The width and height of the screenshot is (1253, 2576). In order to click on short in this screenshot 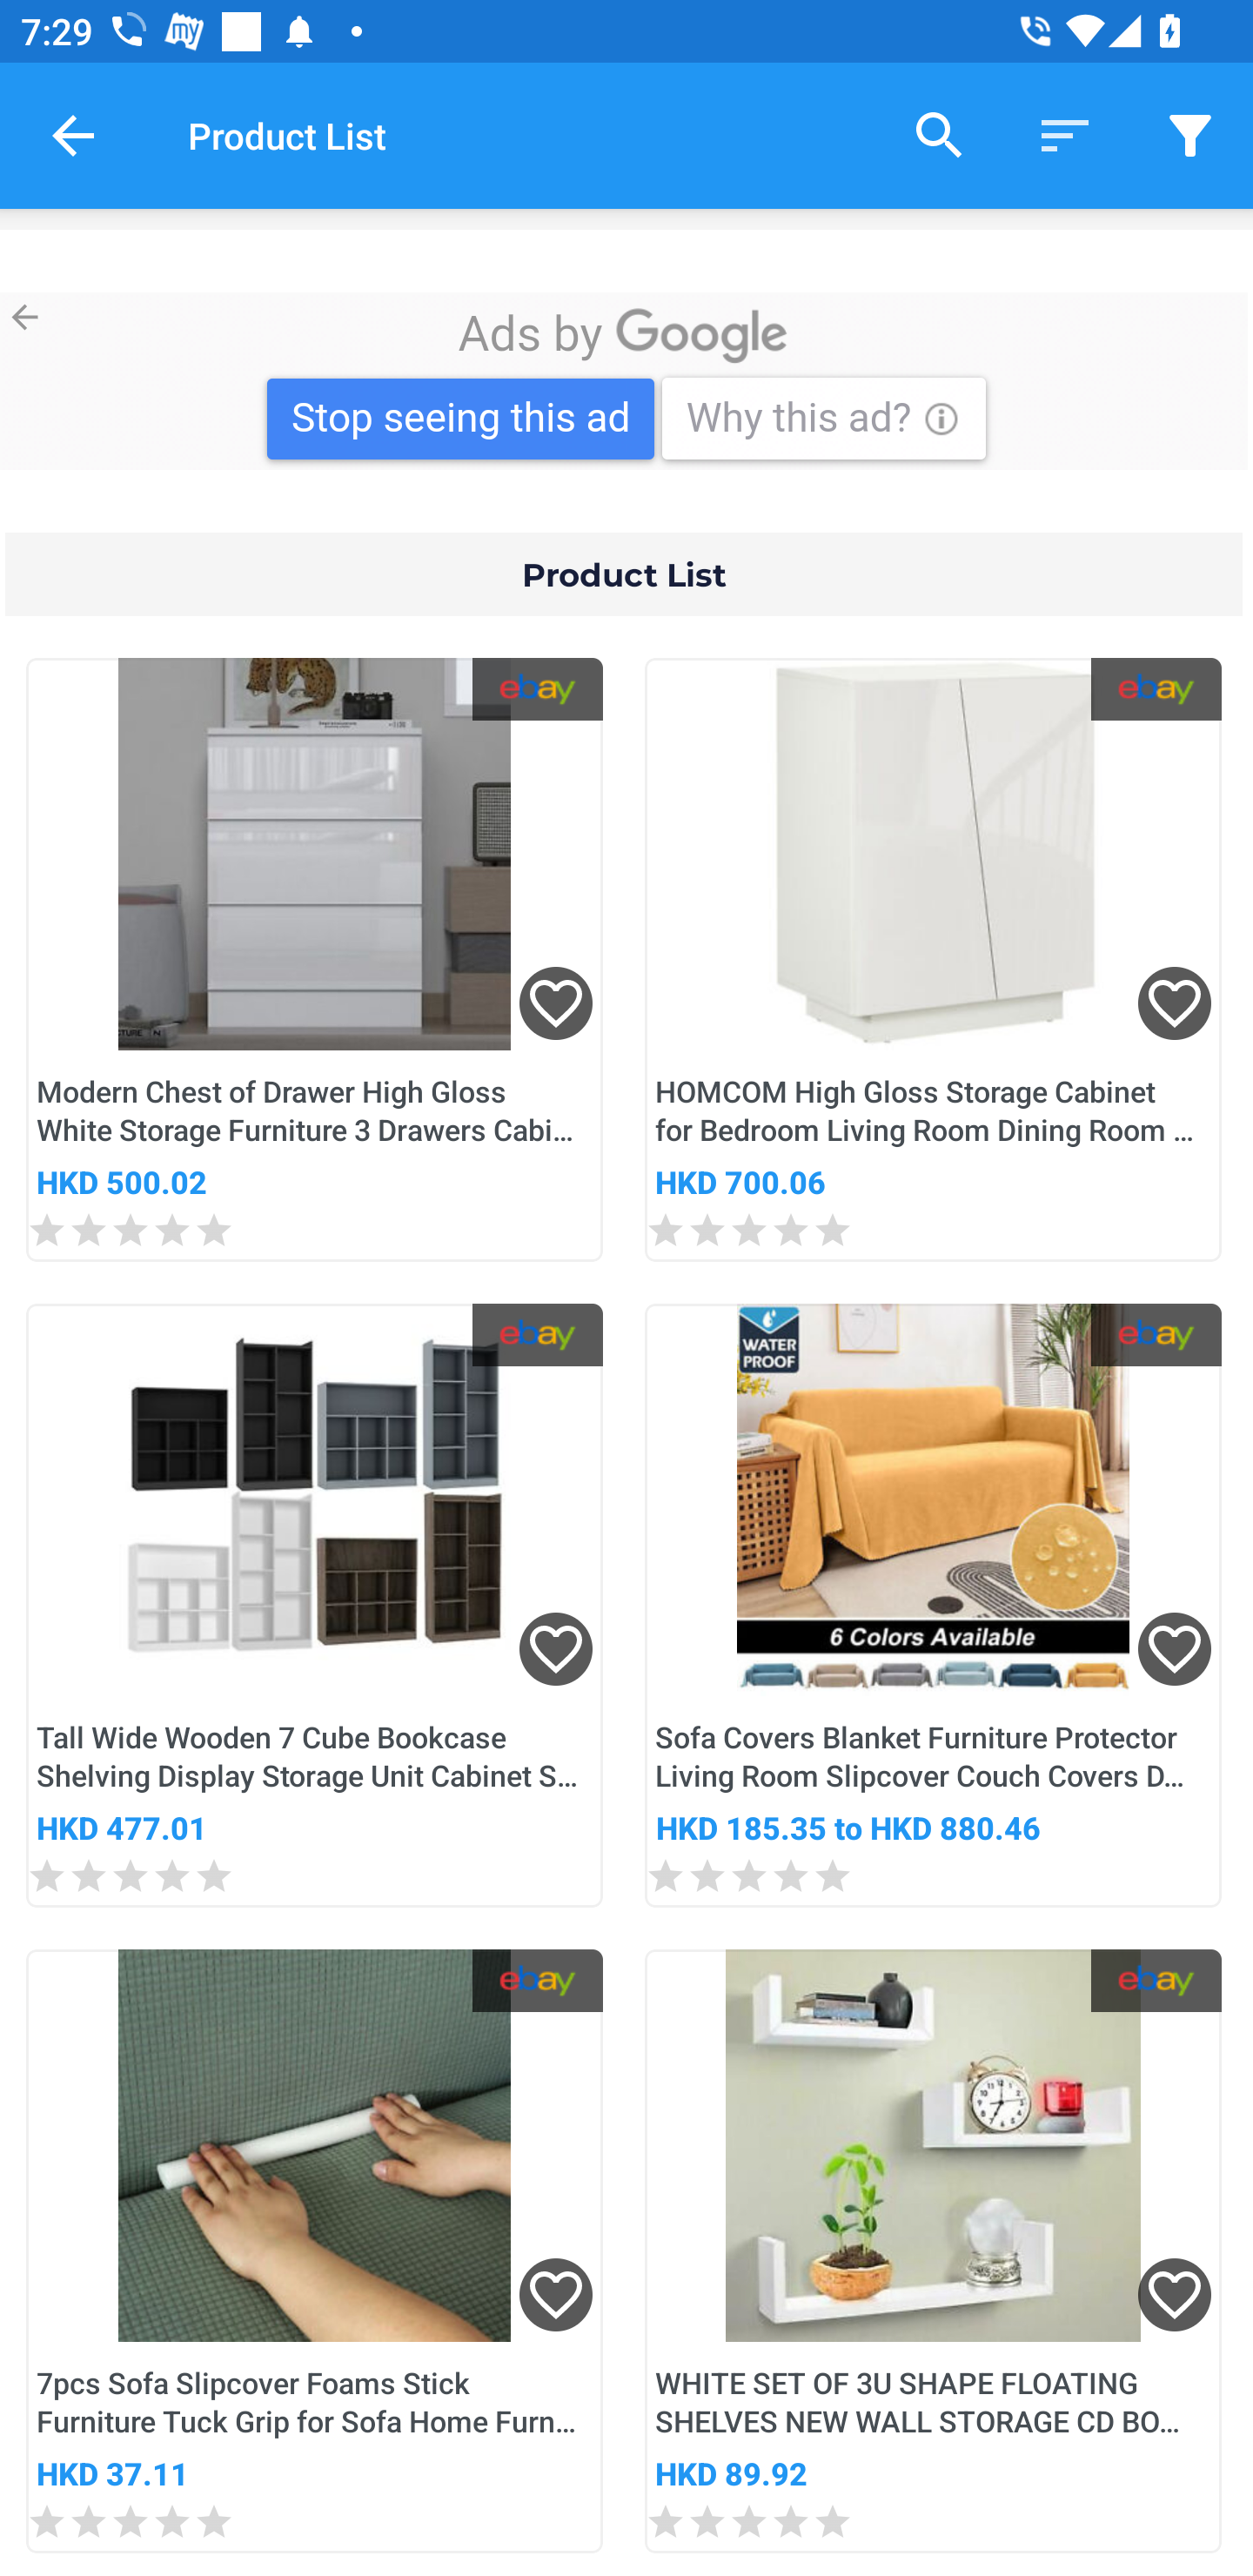, I will do `click(1190, 134)`.